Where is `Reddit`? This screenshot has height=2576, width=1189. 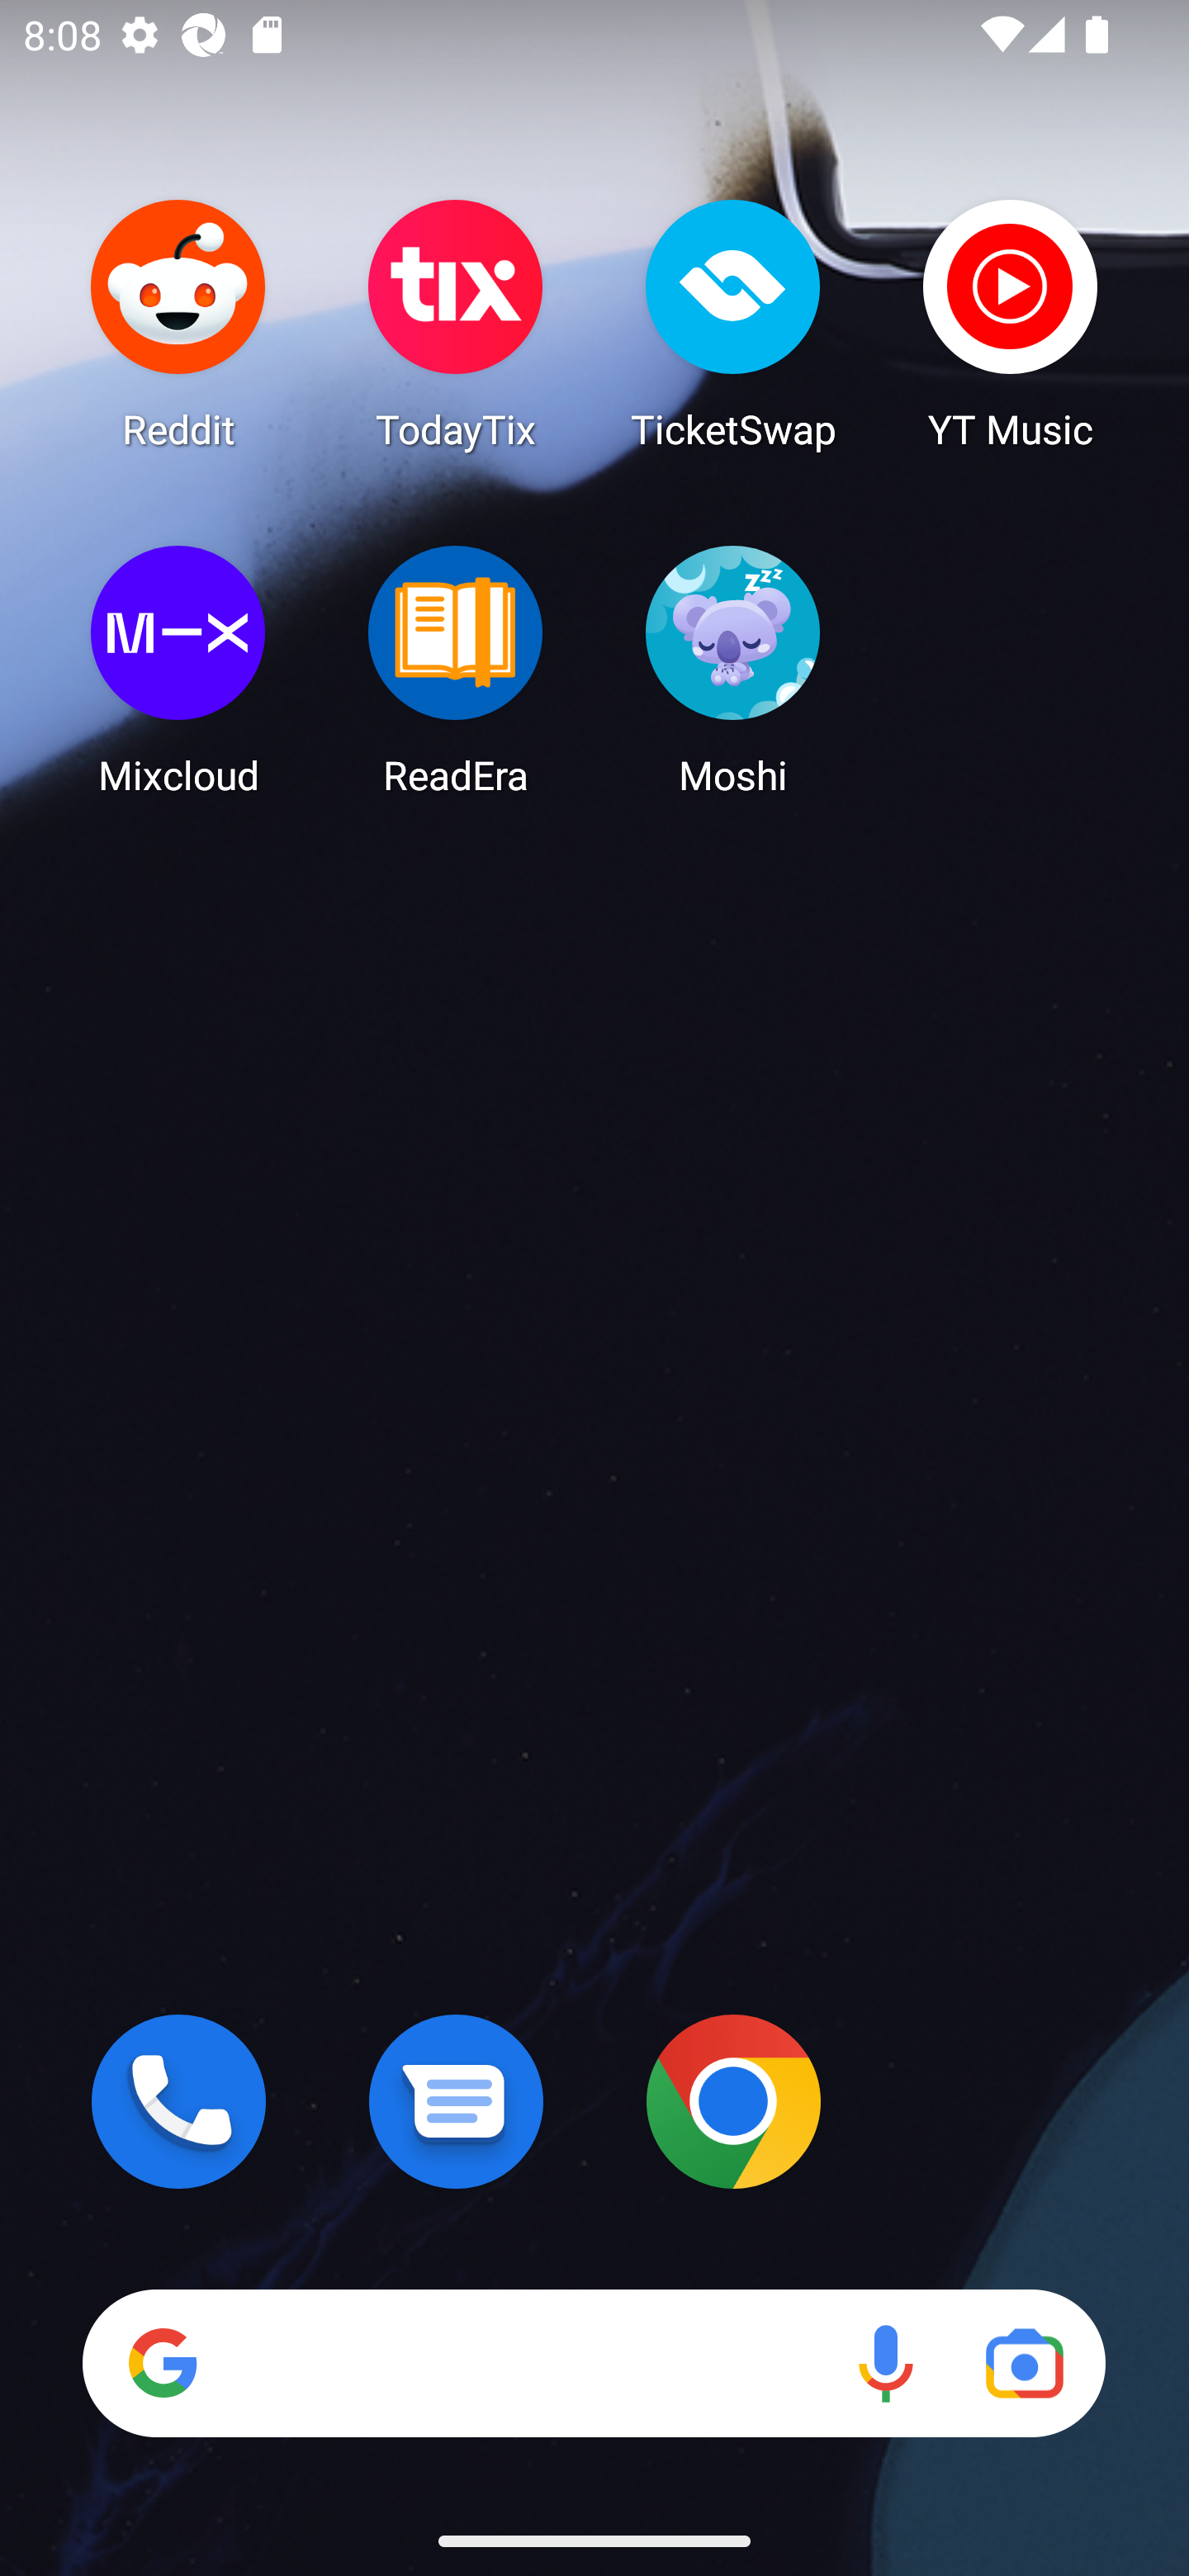
Reddit is located at coordinates (178, 324).